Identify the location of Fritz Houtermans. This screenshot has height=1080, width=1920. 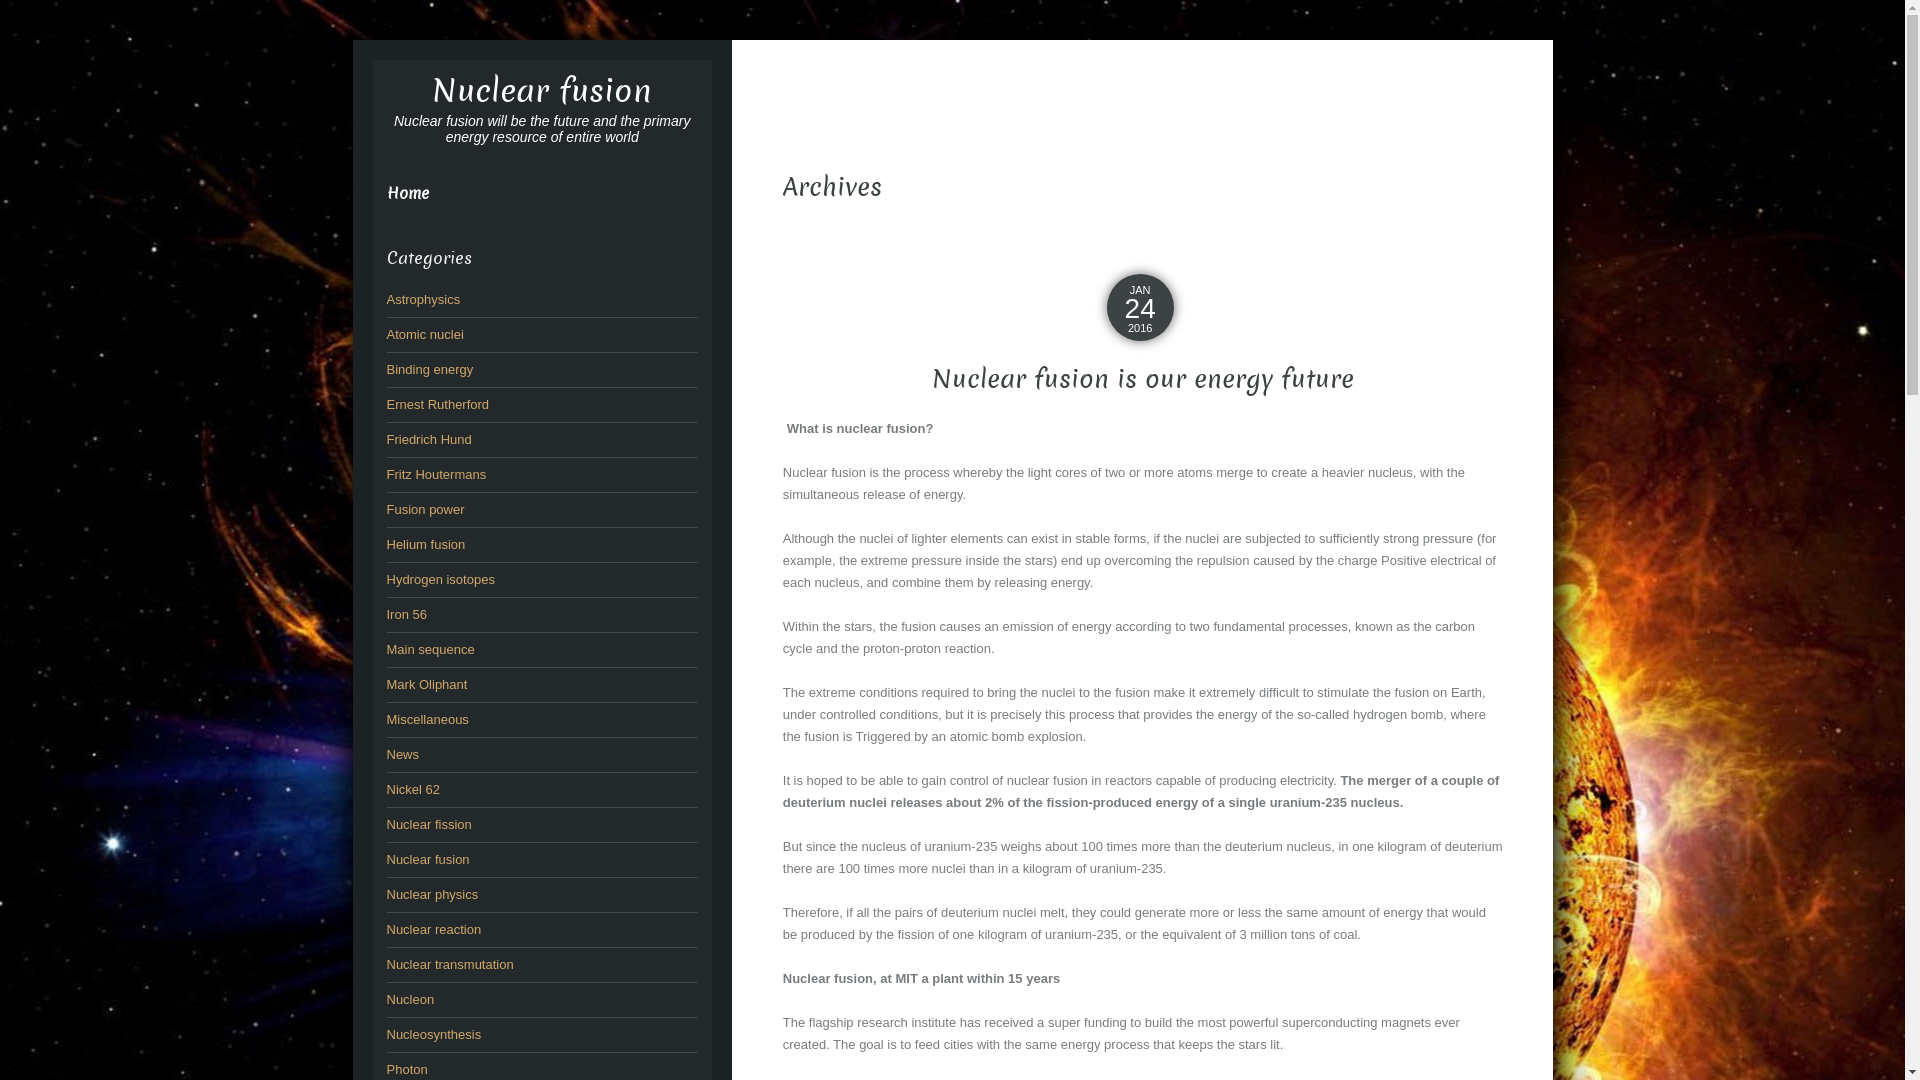
(436, 474).